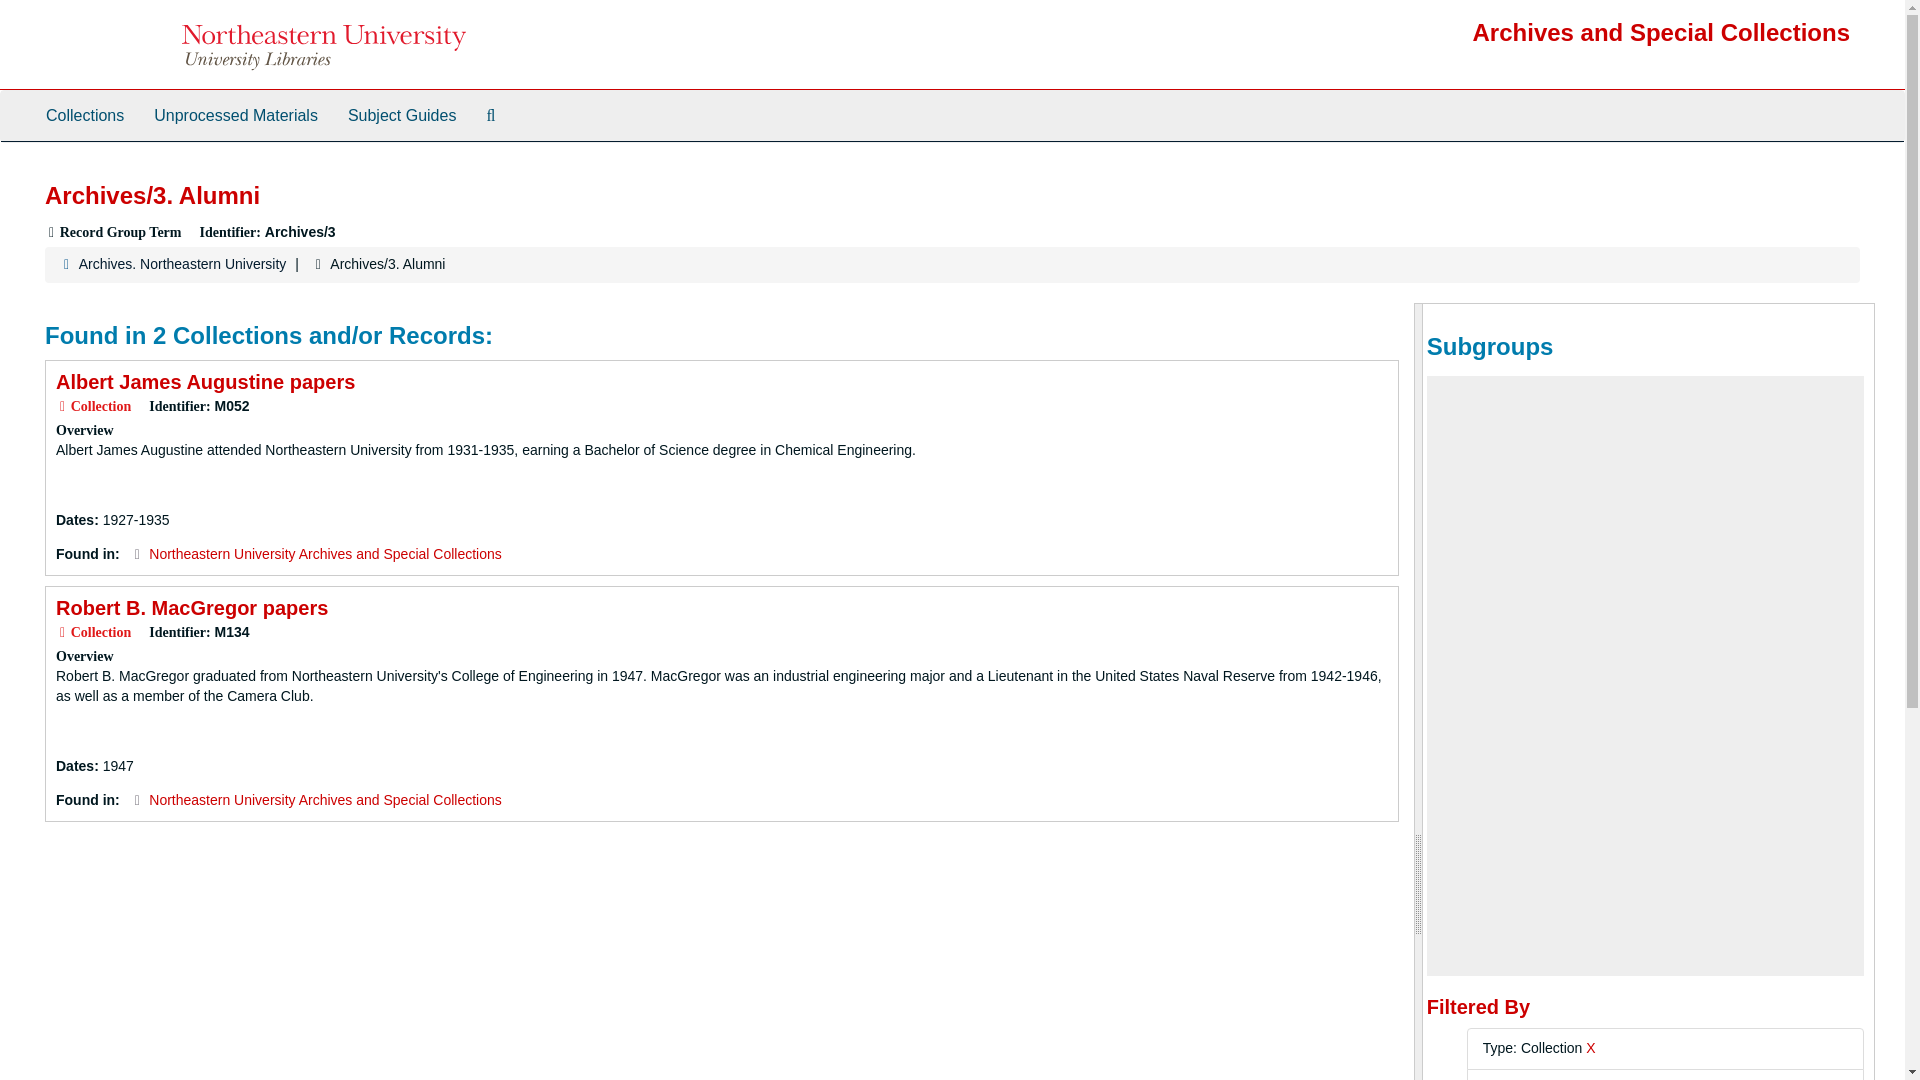 The height and width of the screenshot is (1080, 1920). I want to click on X, so click(1590, 1048).